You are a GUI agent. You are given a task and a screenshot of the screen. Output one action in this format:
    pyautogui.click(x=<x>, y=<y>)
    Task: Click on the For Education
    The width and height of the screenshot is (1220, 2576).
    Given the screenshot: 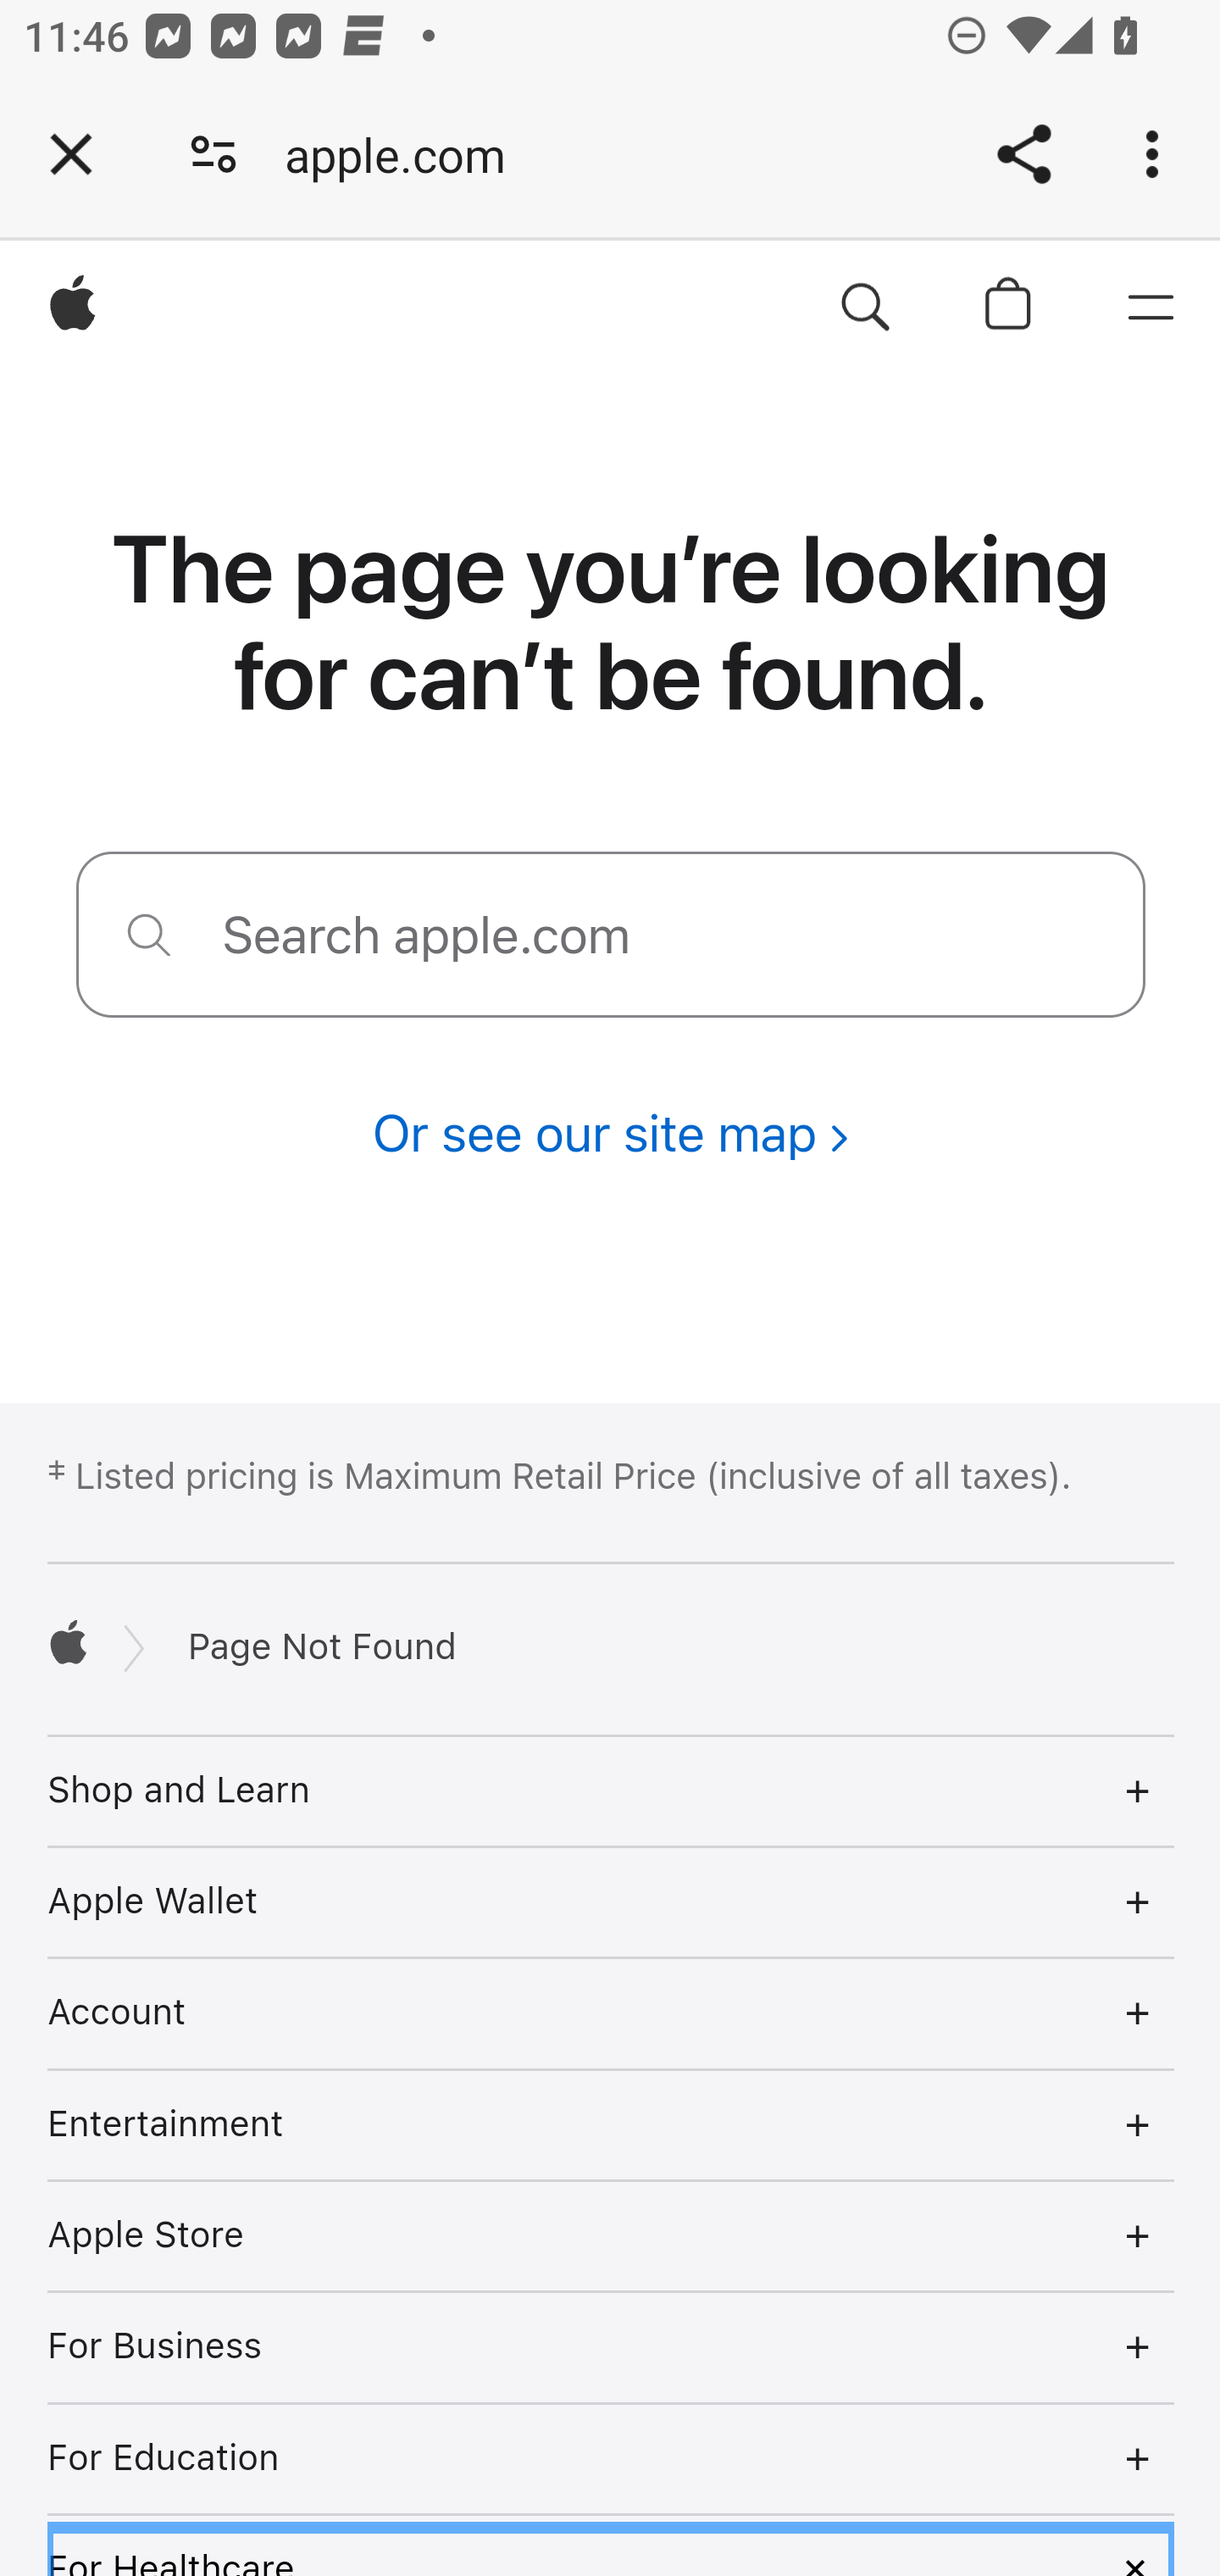 What is the action you would take?
    pyautogui.click(x=612, y=2459)
    